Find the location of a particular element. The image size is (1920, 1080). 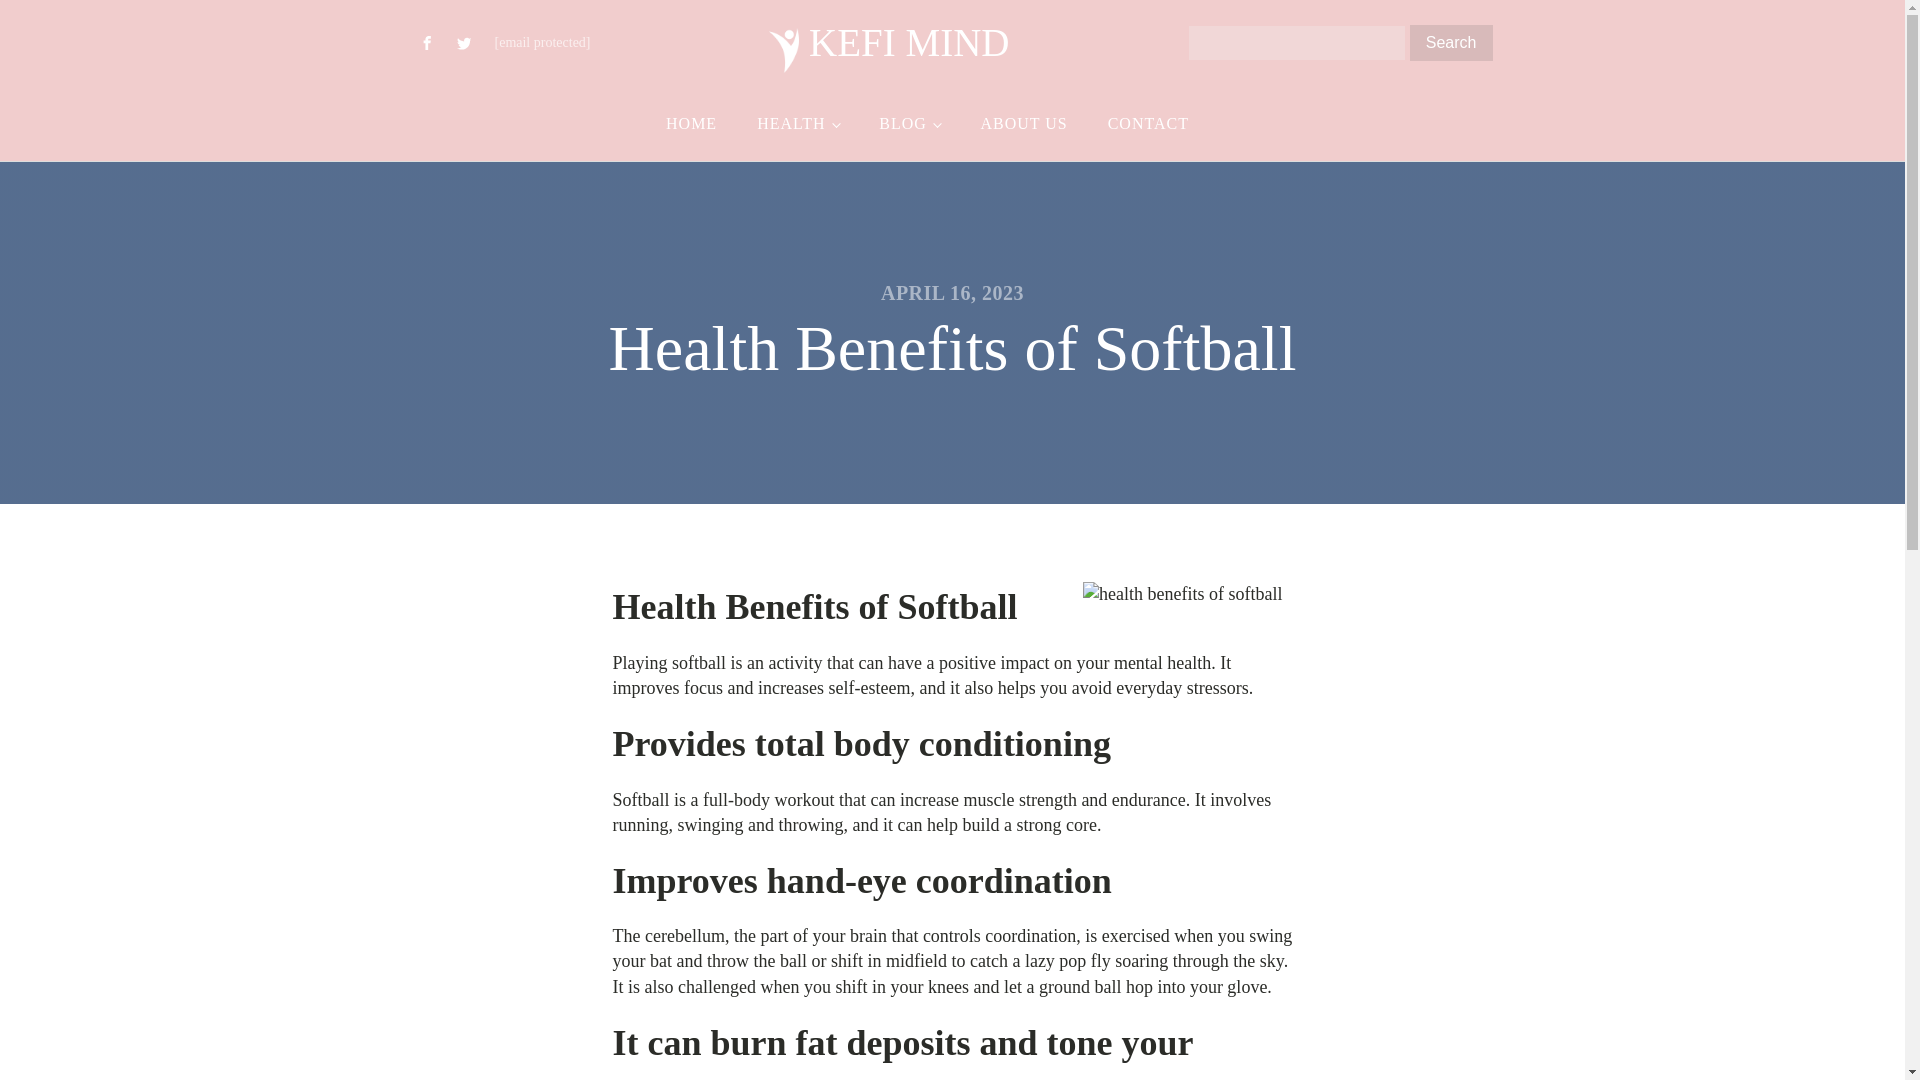

KEFI MIND is located at coordinates (889, 42).